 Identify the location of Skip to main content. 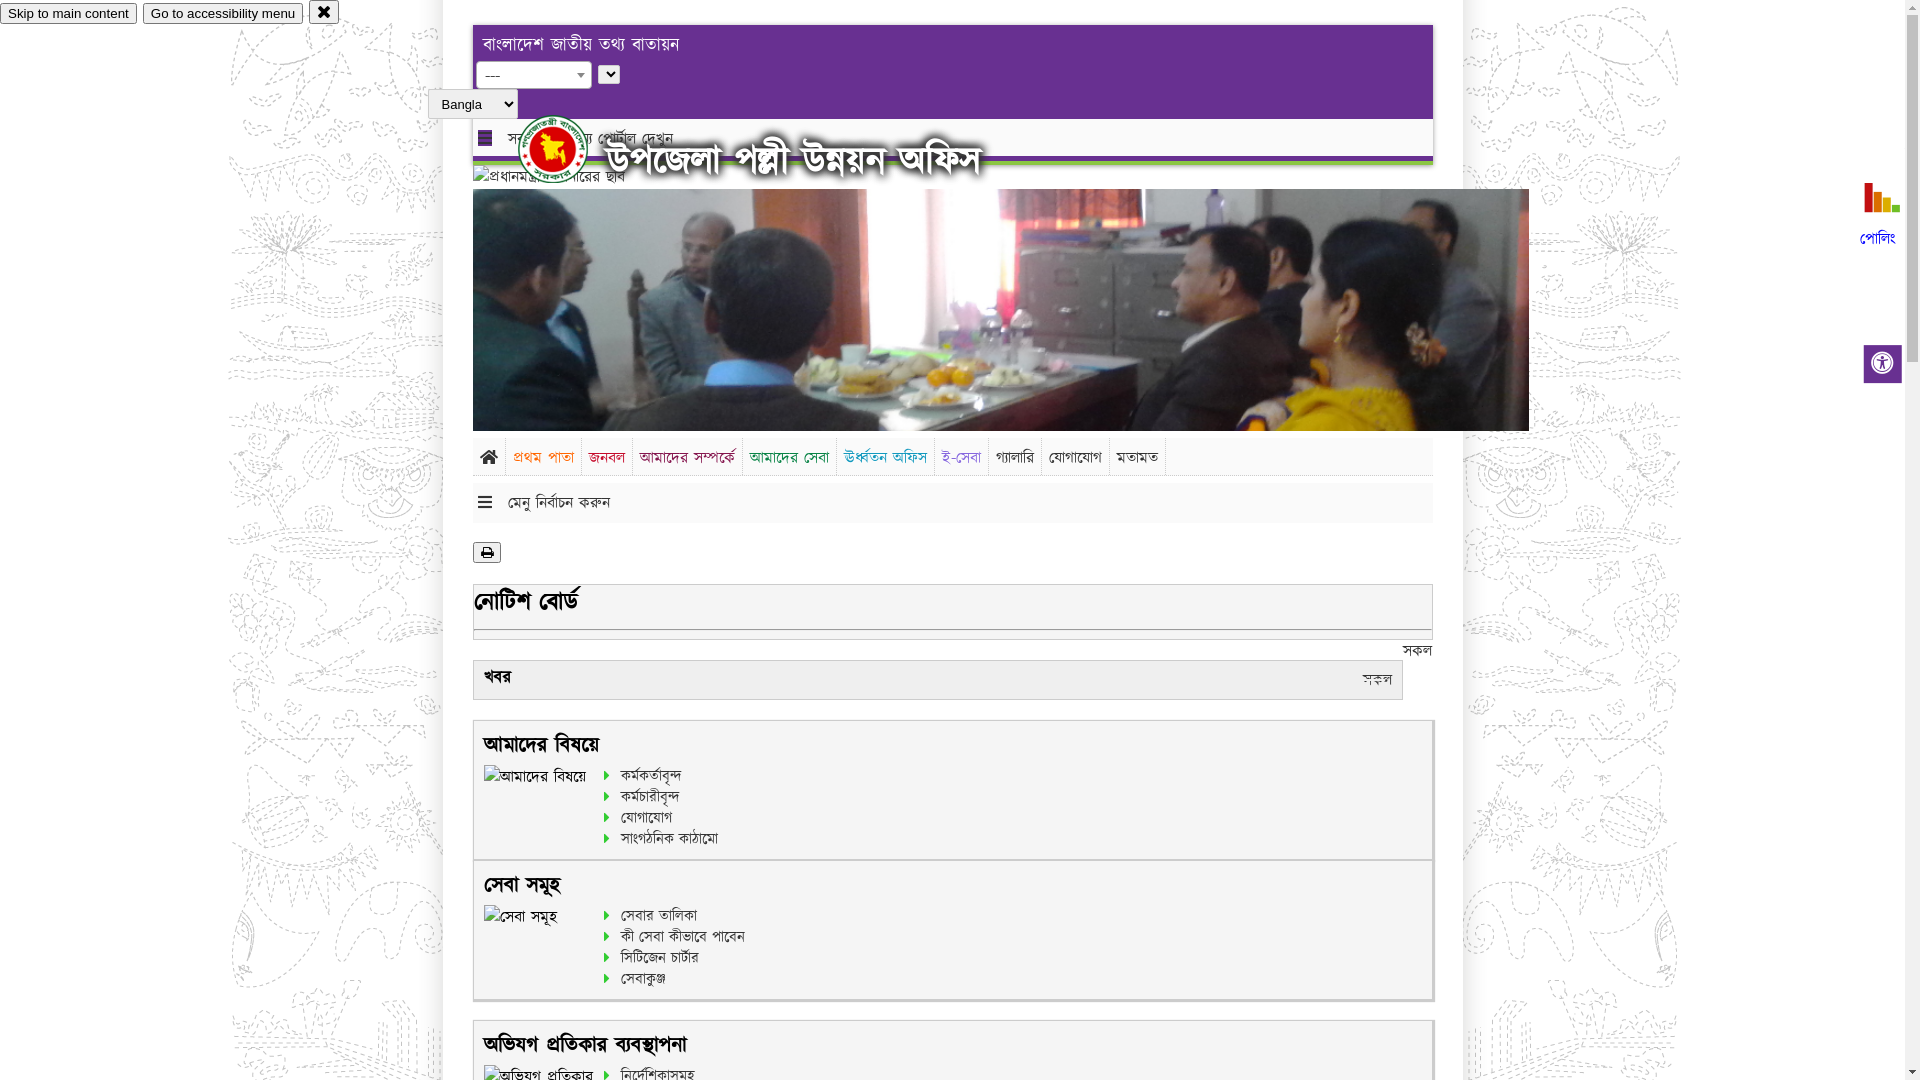
(68, 14).